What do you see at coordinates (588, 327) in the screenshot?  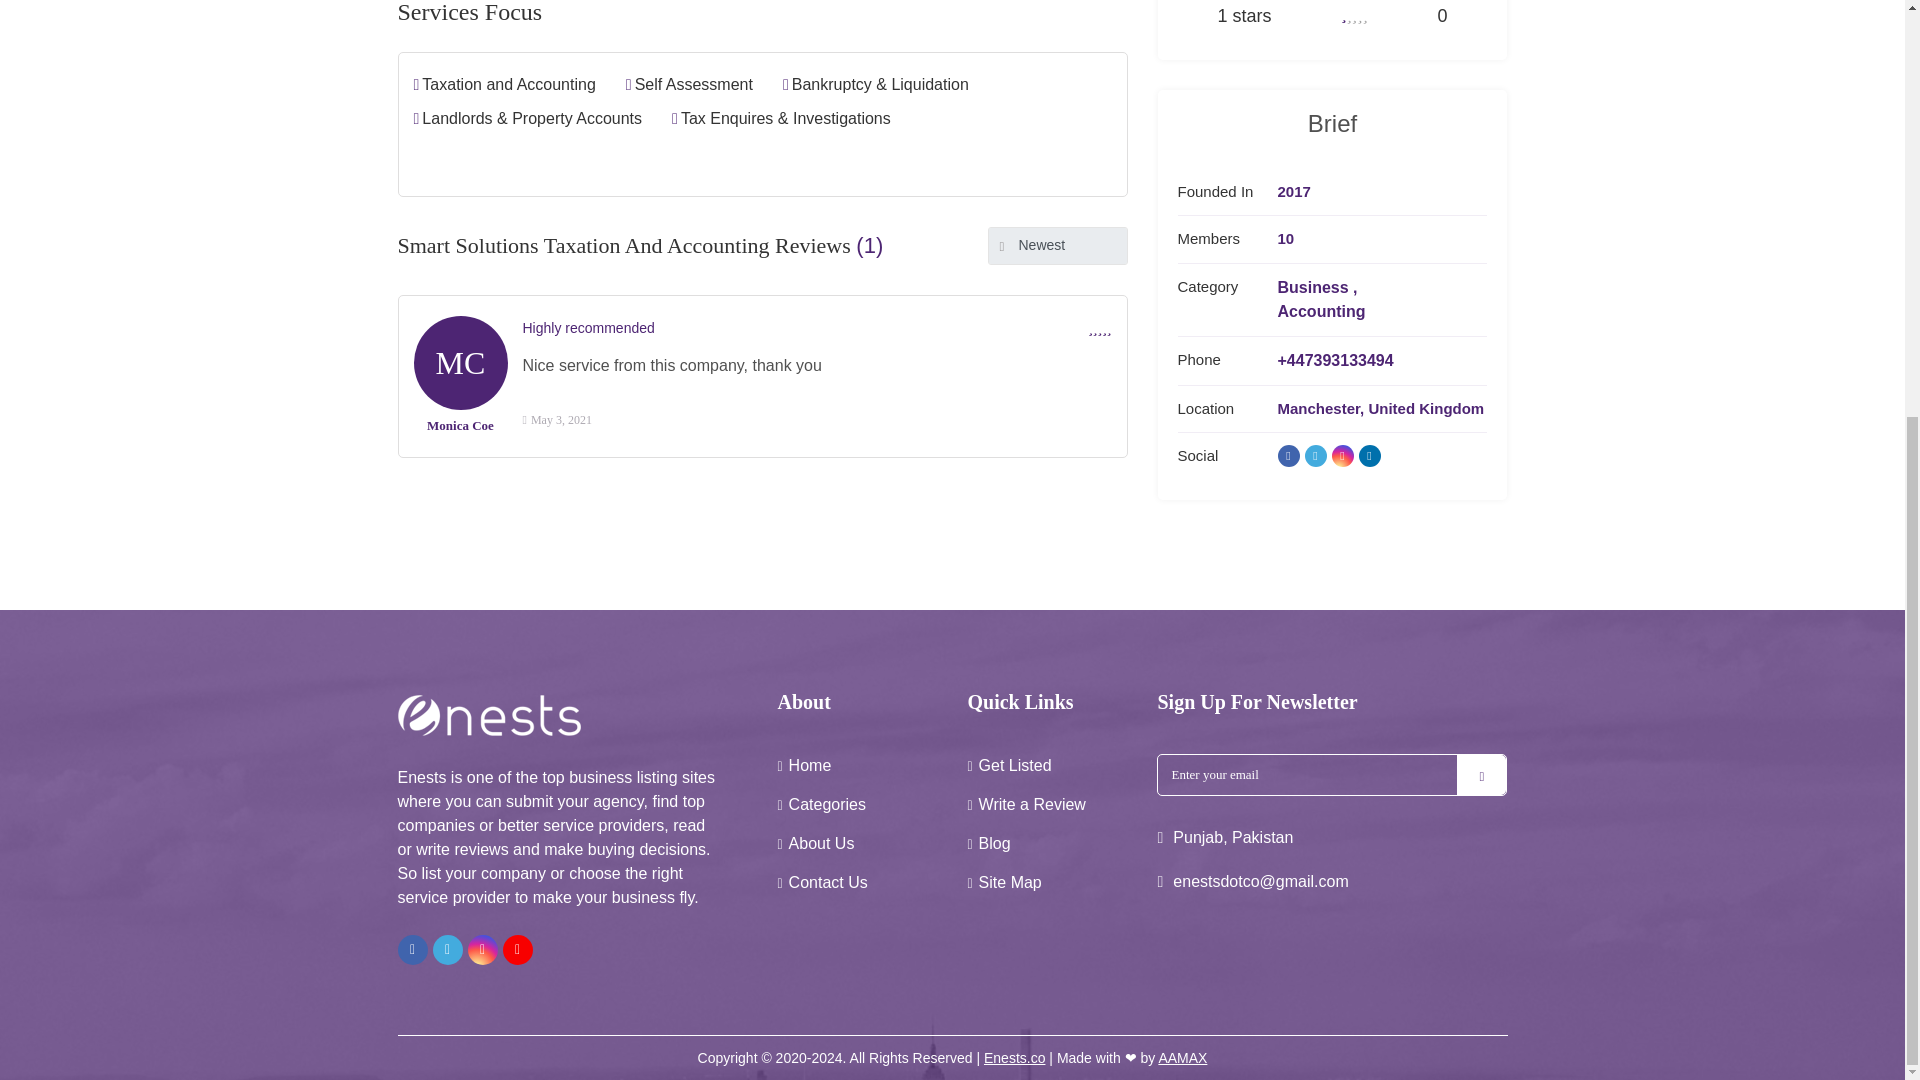 I see `Highly recommended` at bounding box center [588, 327].